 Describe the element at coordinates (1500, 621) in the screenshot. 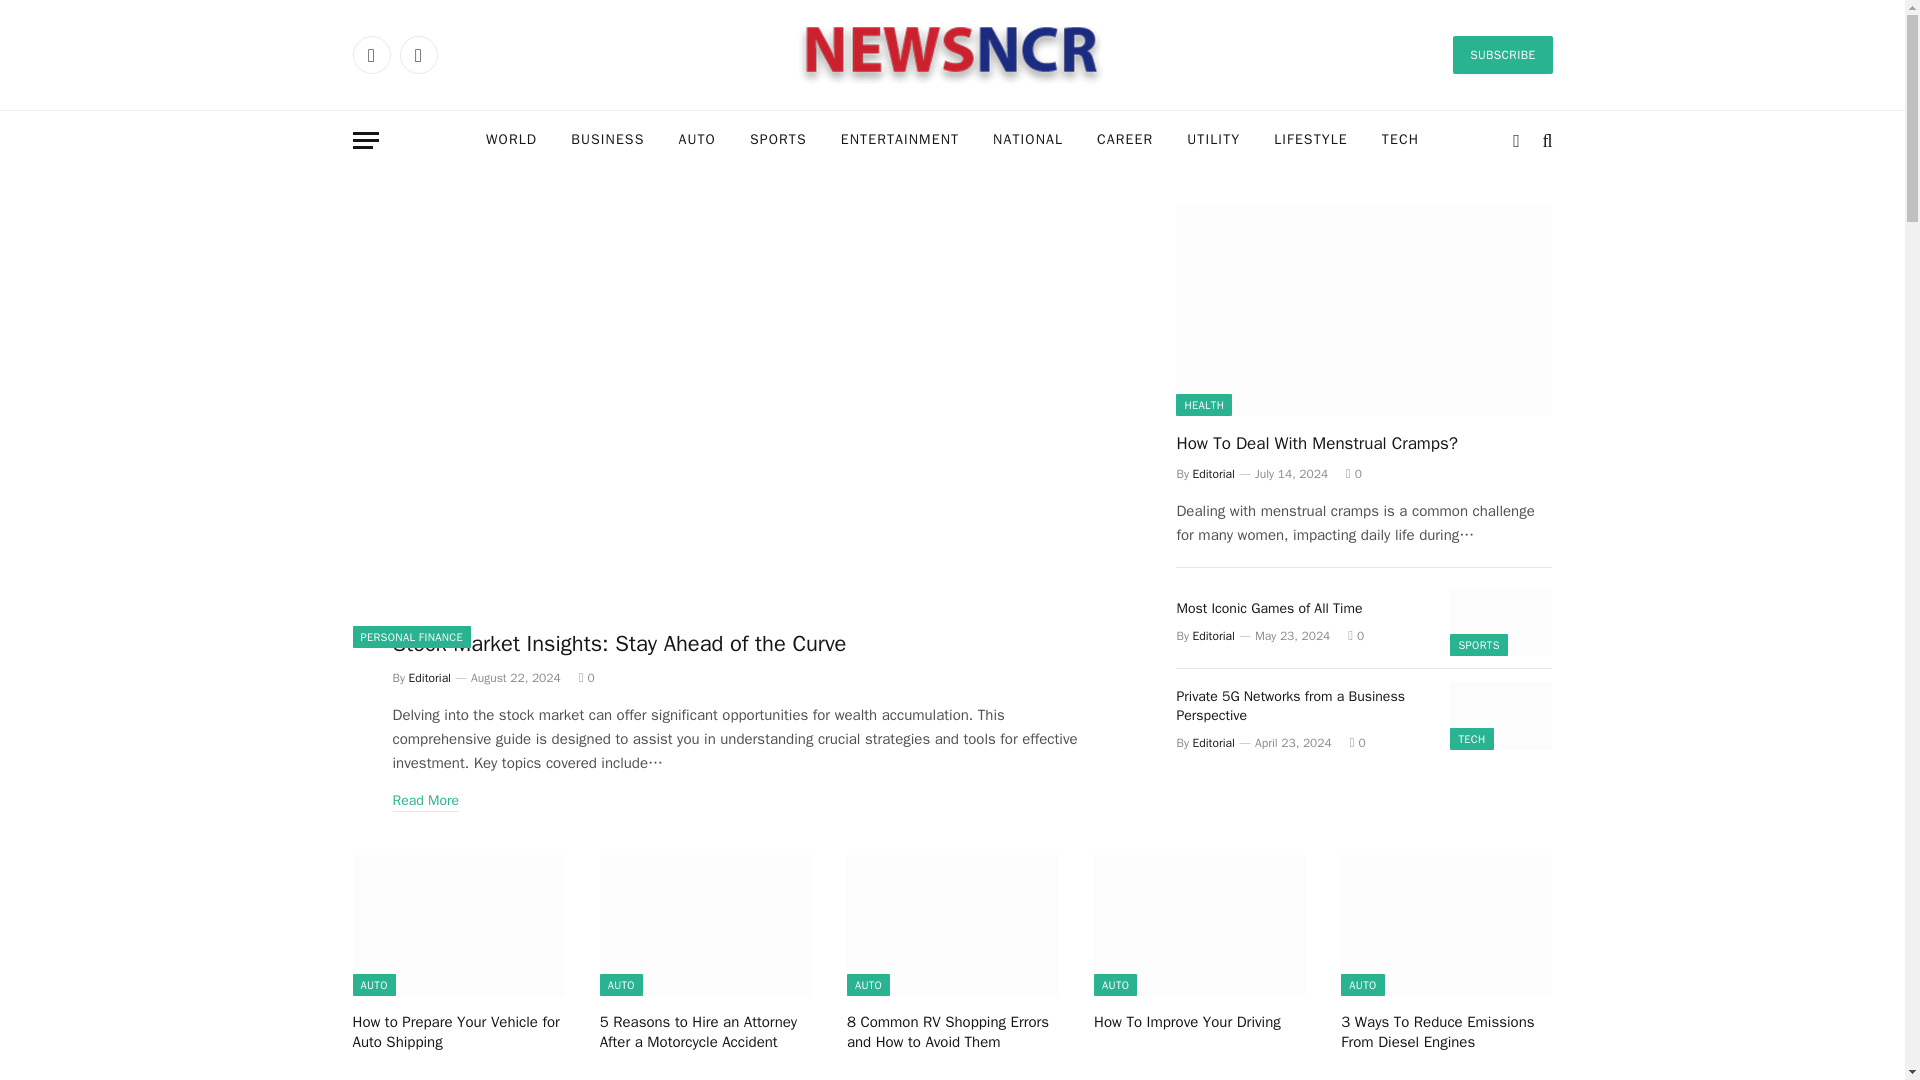

I see `Most Iconic Games of All Time` at that location.